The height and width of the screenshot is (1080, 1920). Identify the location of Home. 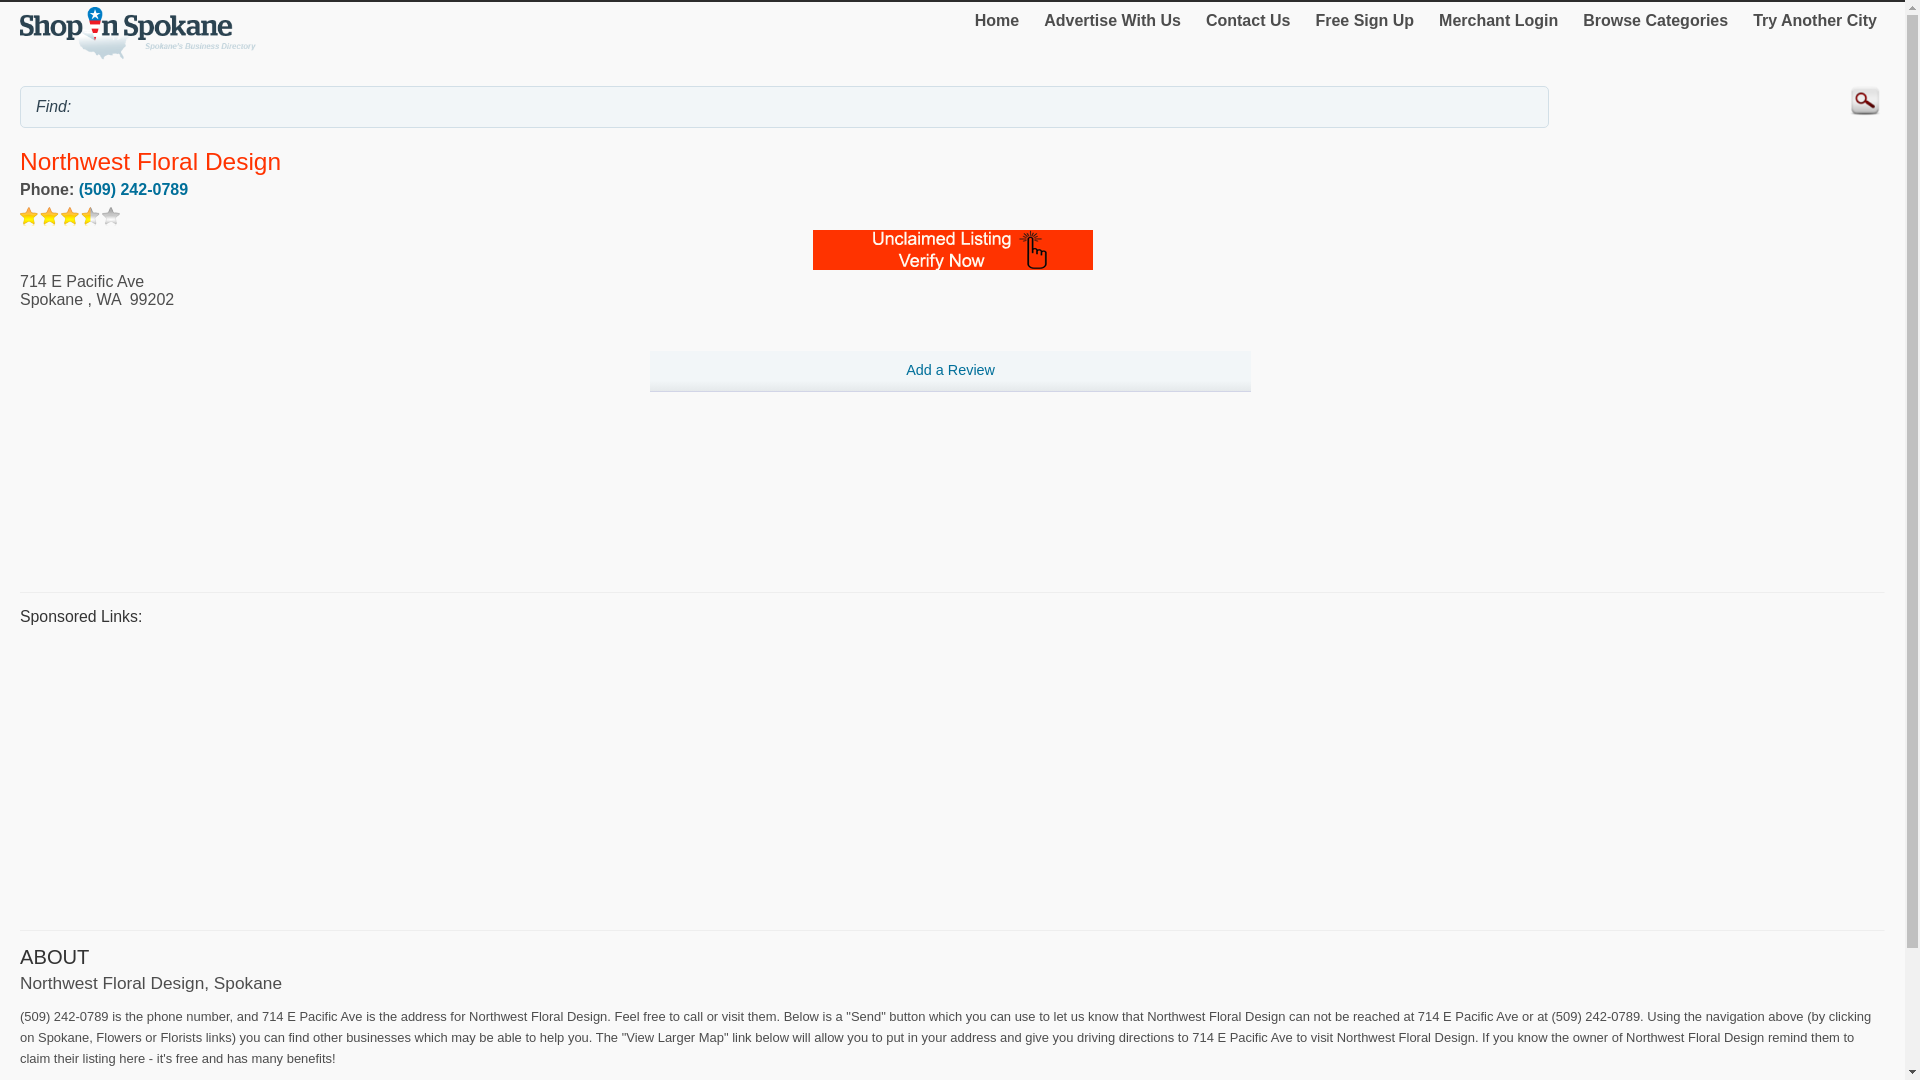
(997, 20).